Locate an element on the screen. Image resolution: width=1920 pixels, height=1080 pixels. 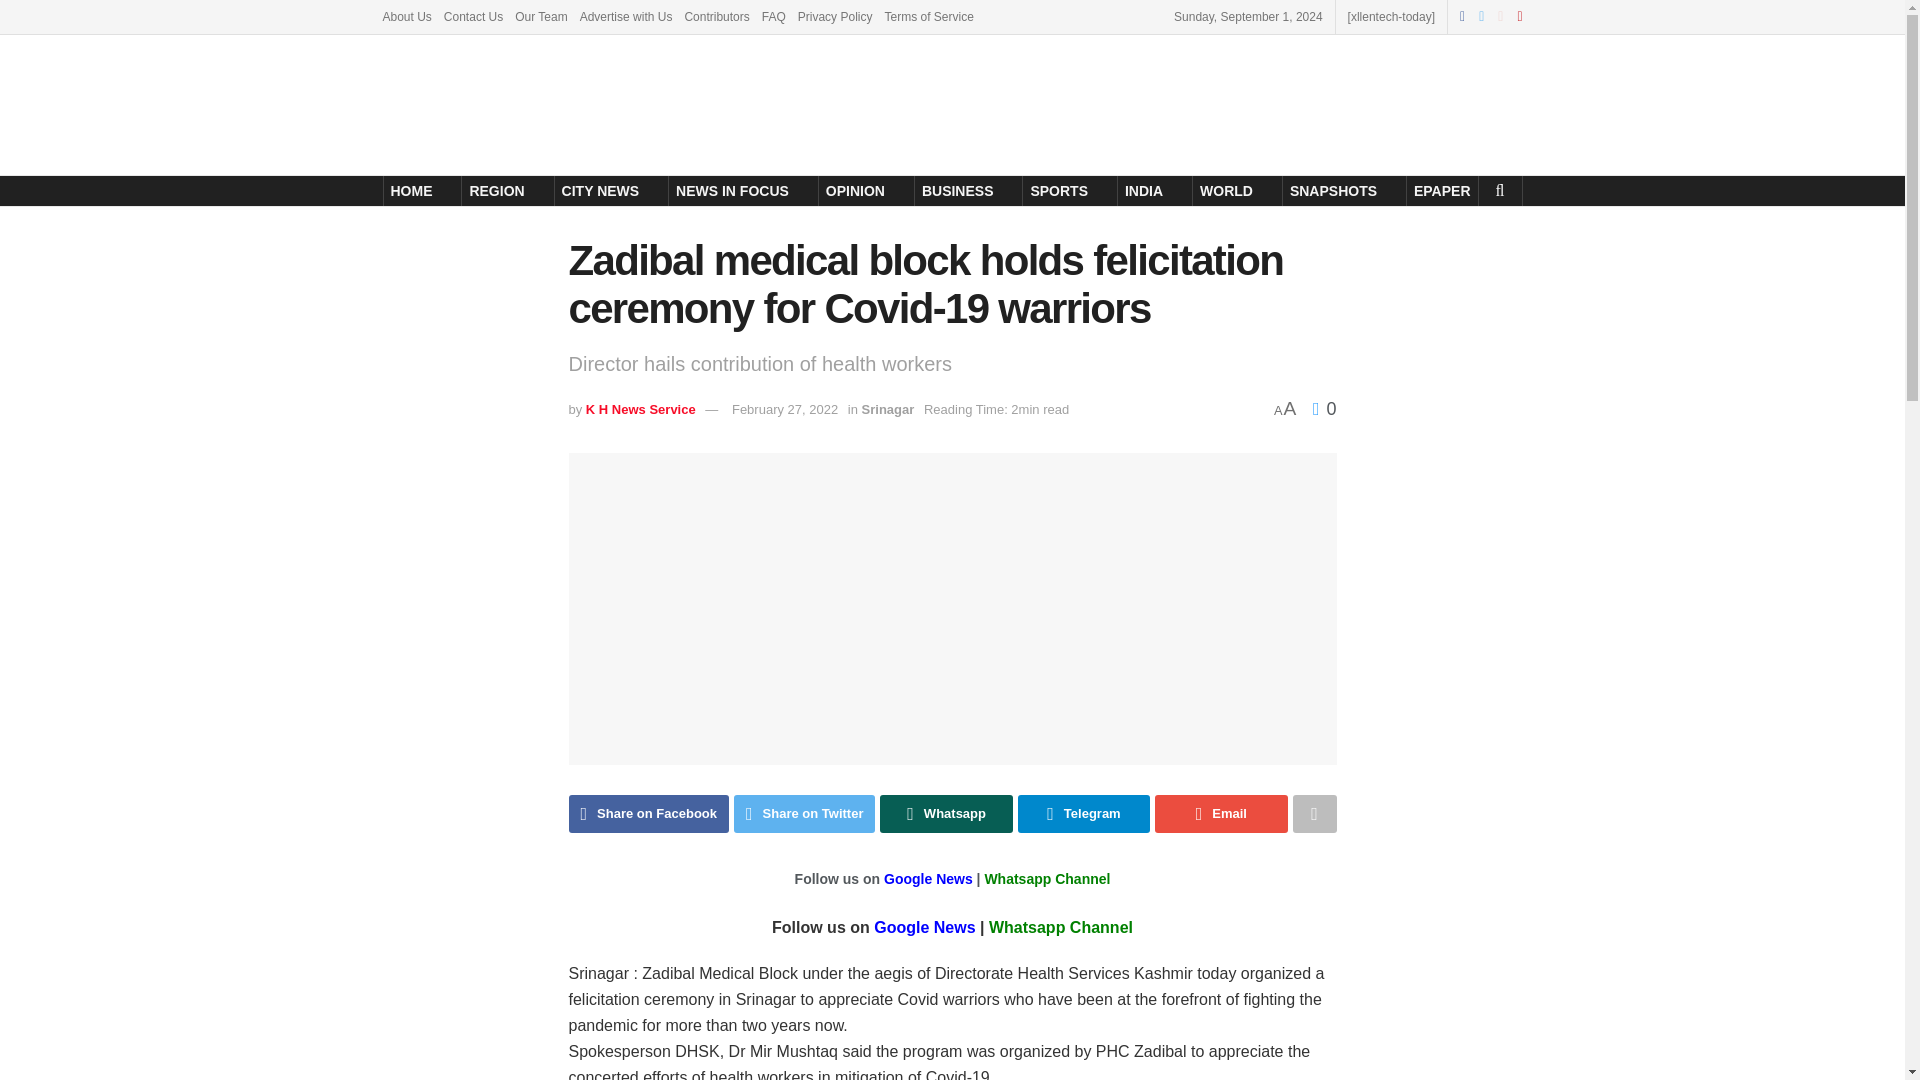
NEWS IN FOCUS is located at coordinates (732, 191).